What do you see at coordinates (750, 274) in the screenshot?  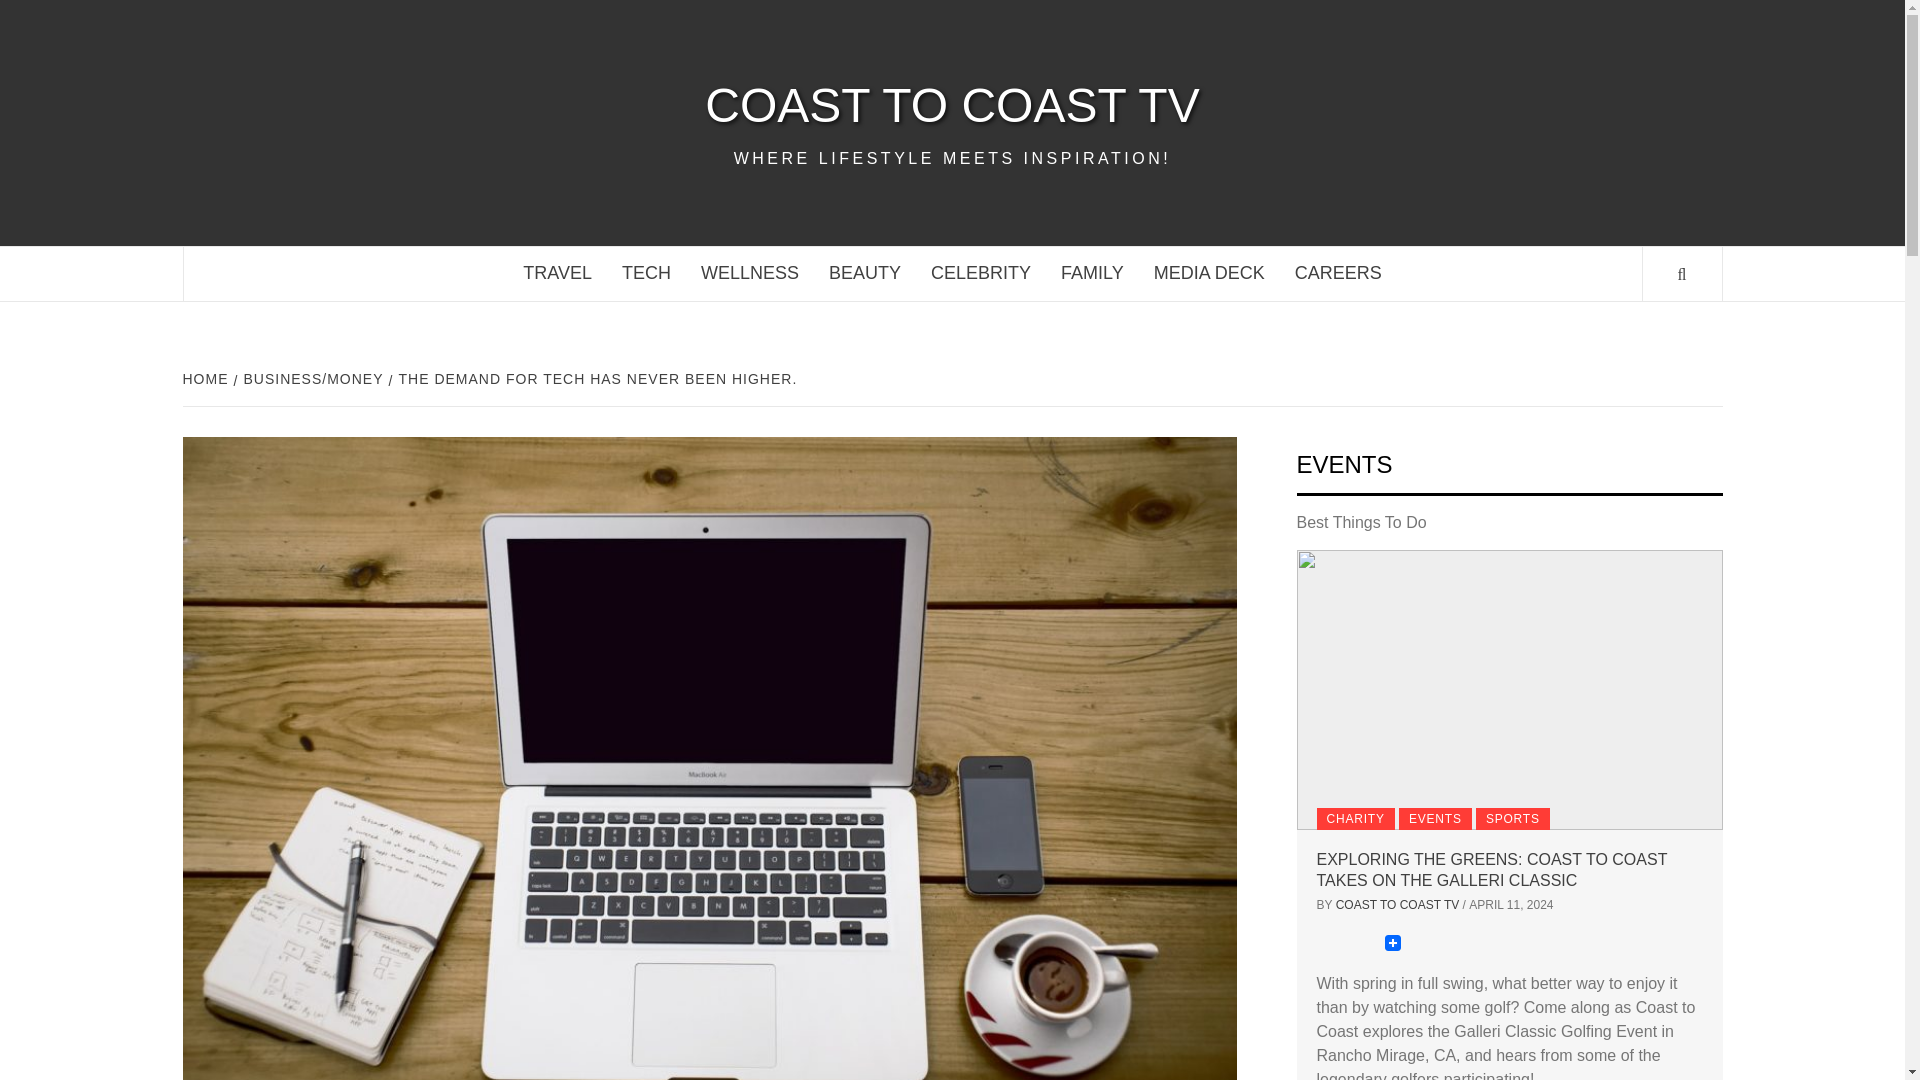 I see `WELLNESS` at bounding box center [750, 274].